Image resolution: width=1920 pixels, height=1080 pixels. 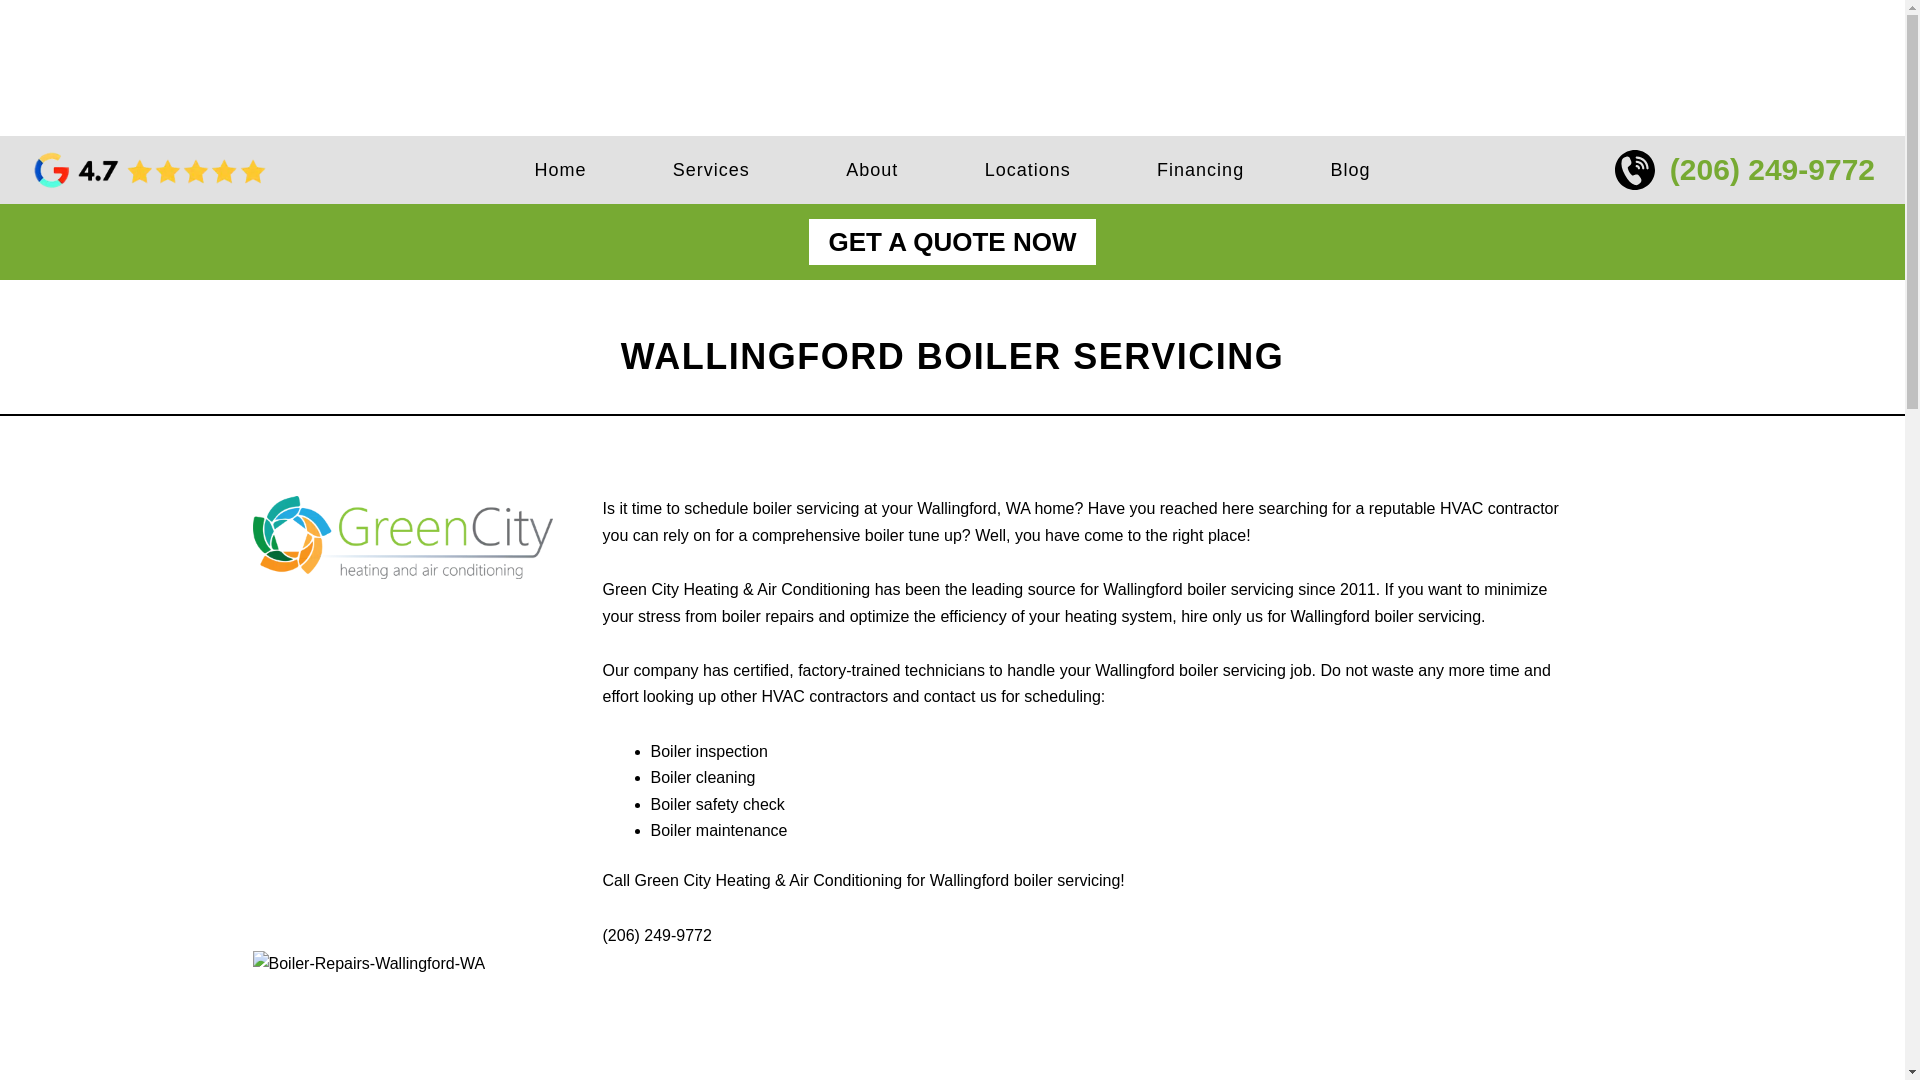 I want to click on About, so click(x=871, y=170).